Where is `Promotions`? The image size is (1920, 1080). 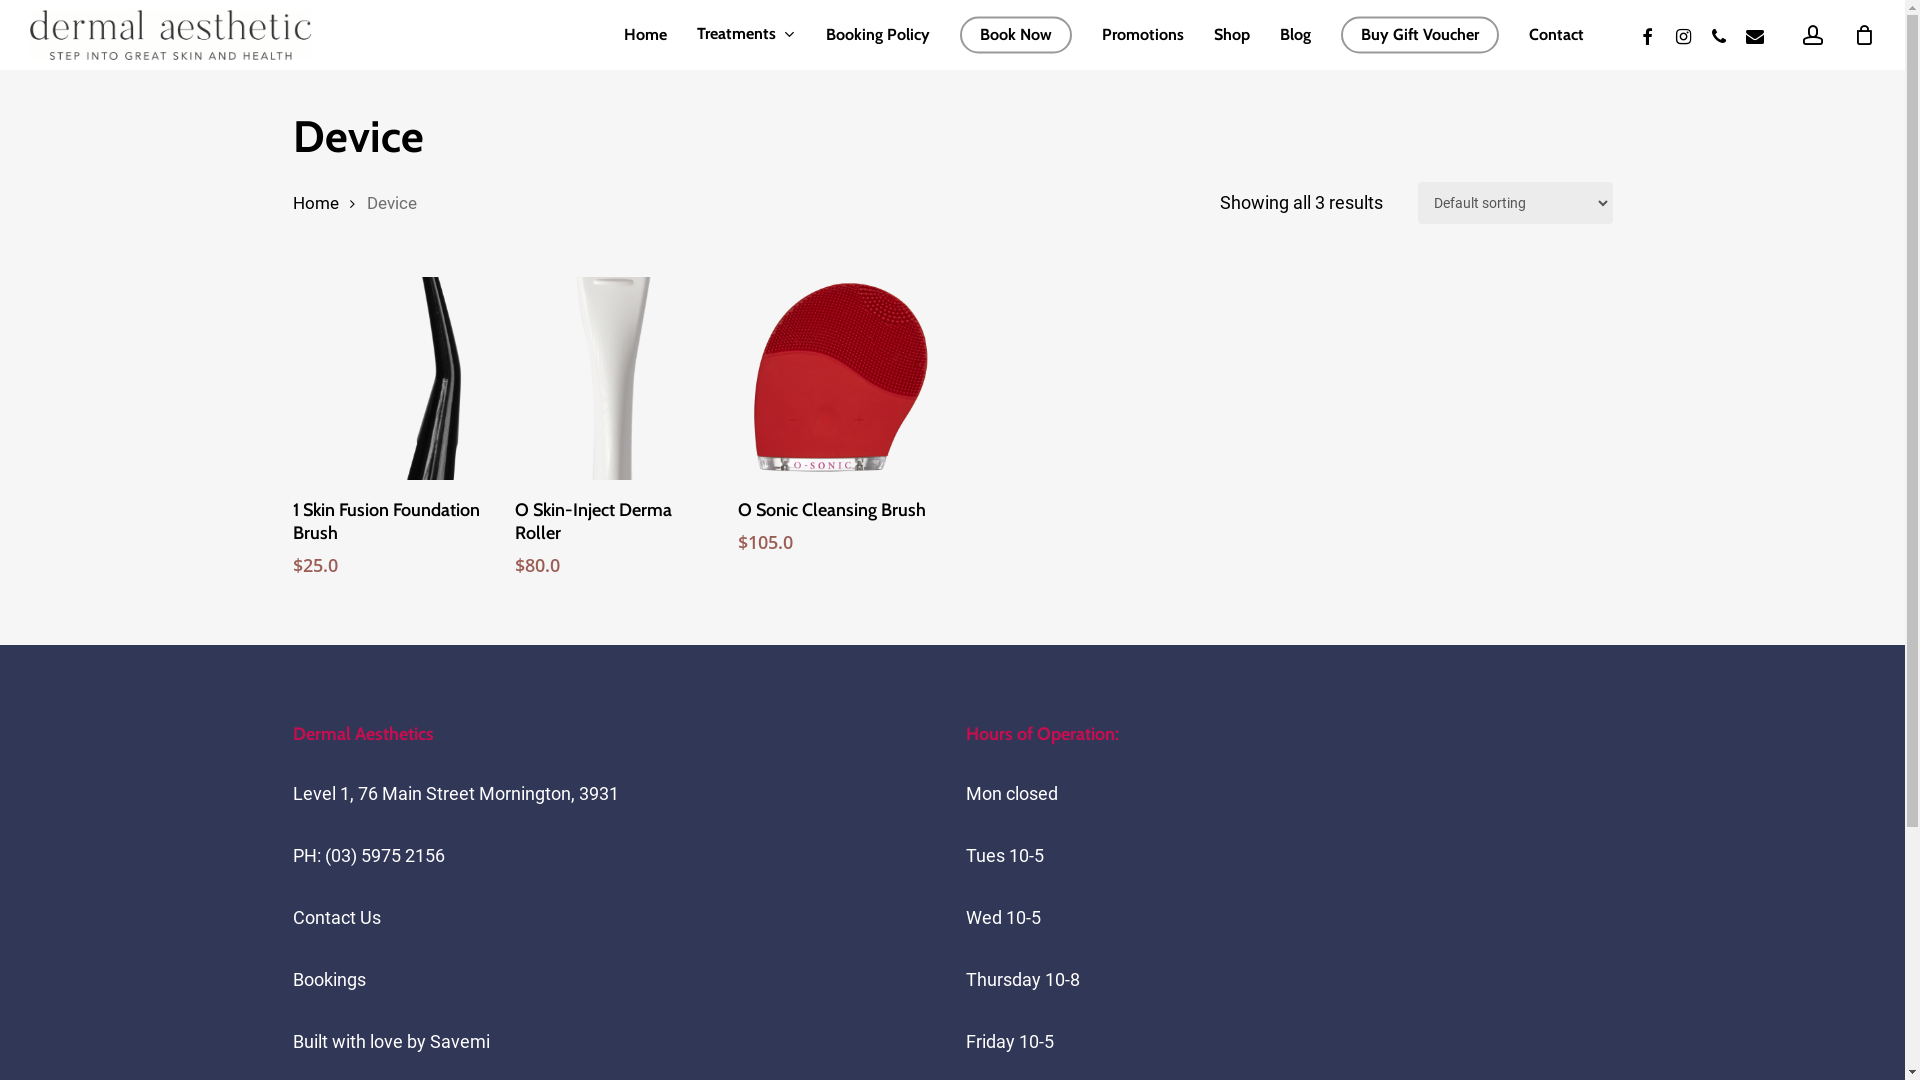
Promotions is located at coordinates (1143, 35).